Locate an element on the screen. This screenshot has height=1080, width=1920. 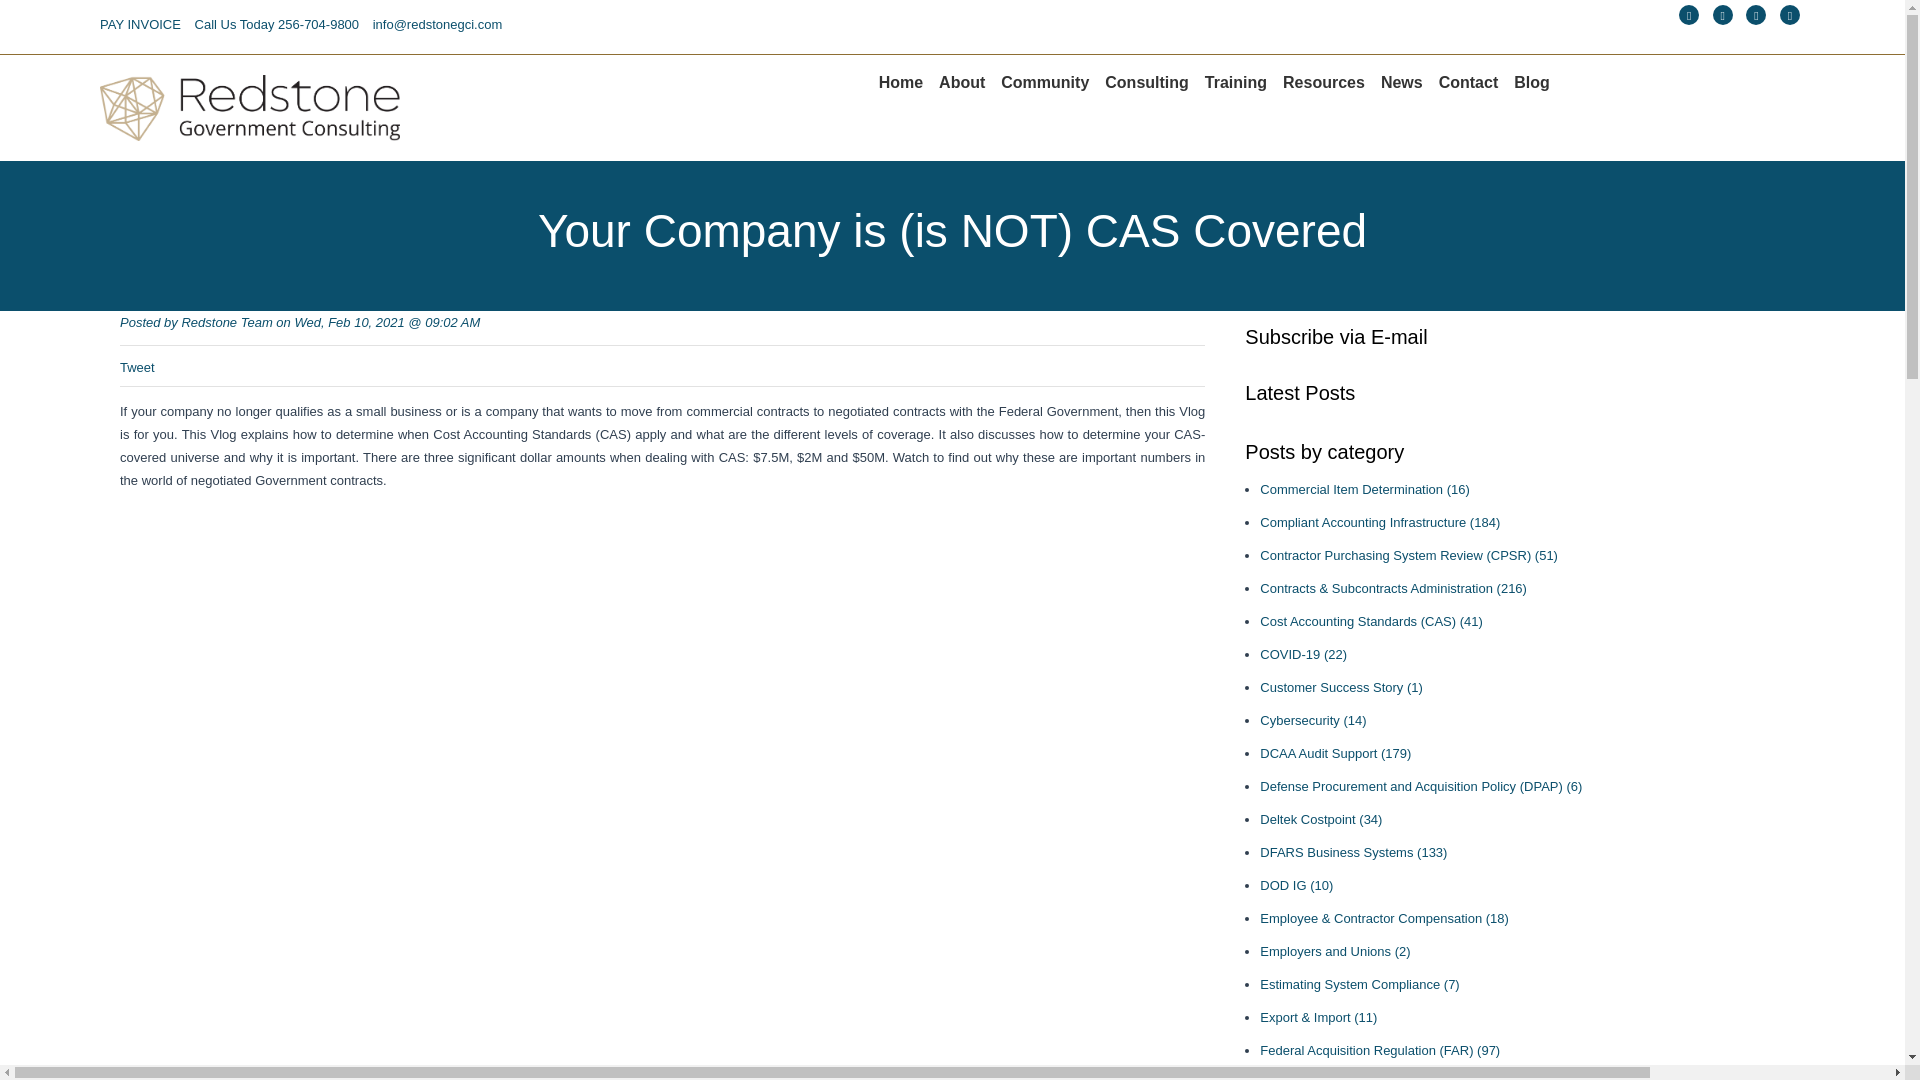
About is located at coordinates (962, 81).